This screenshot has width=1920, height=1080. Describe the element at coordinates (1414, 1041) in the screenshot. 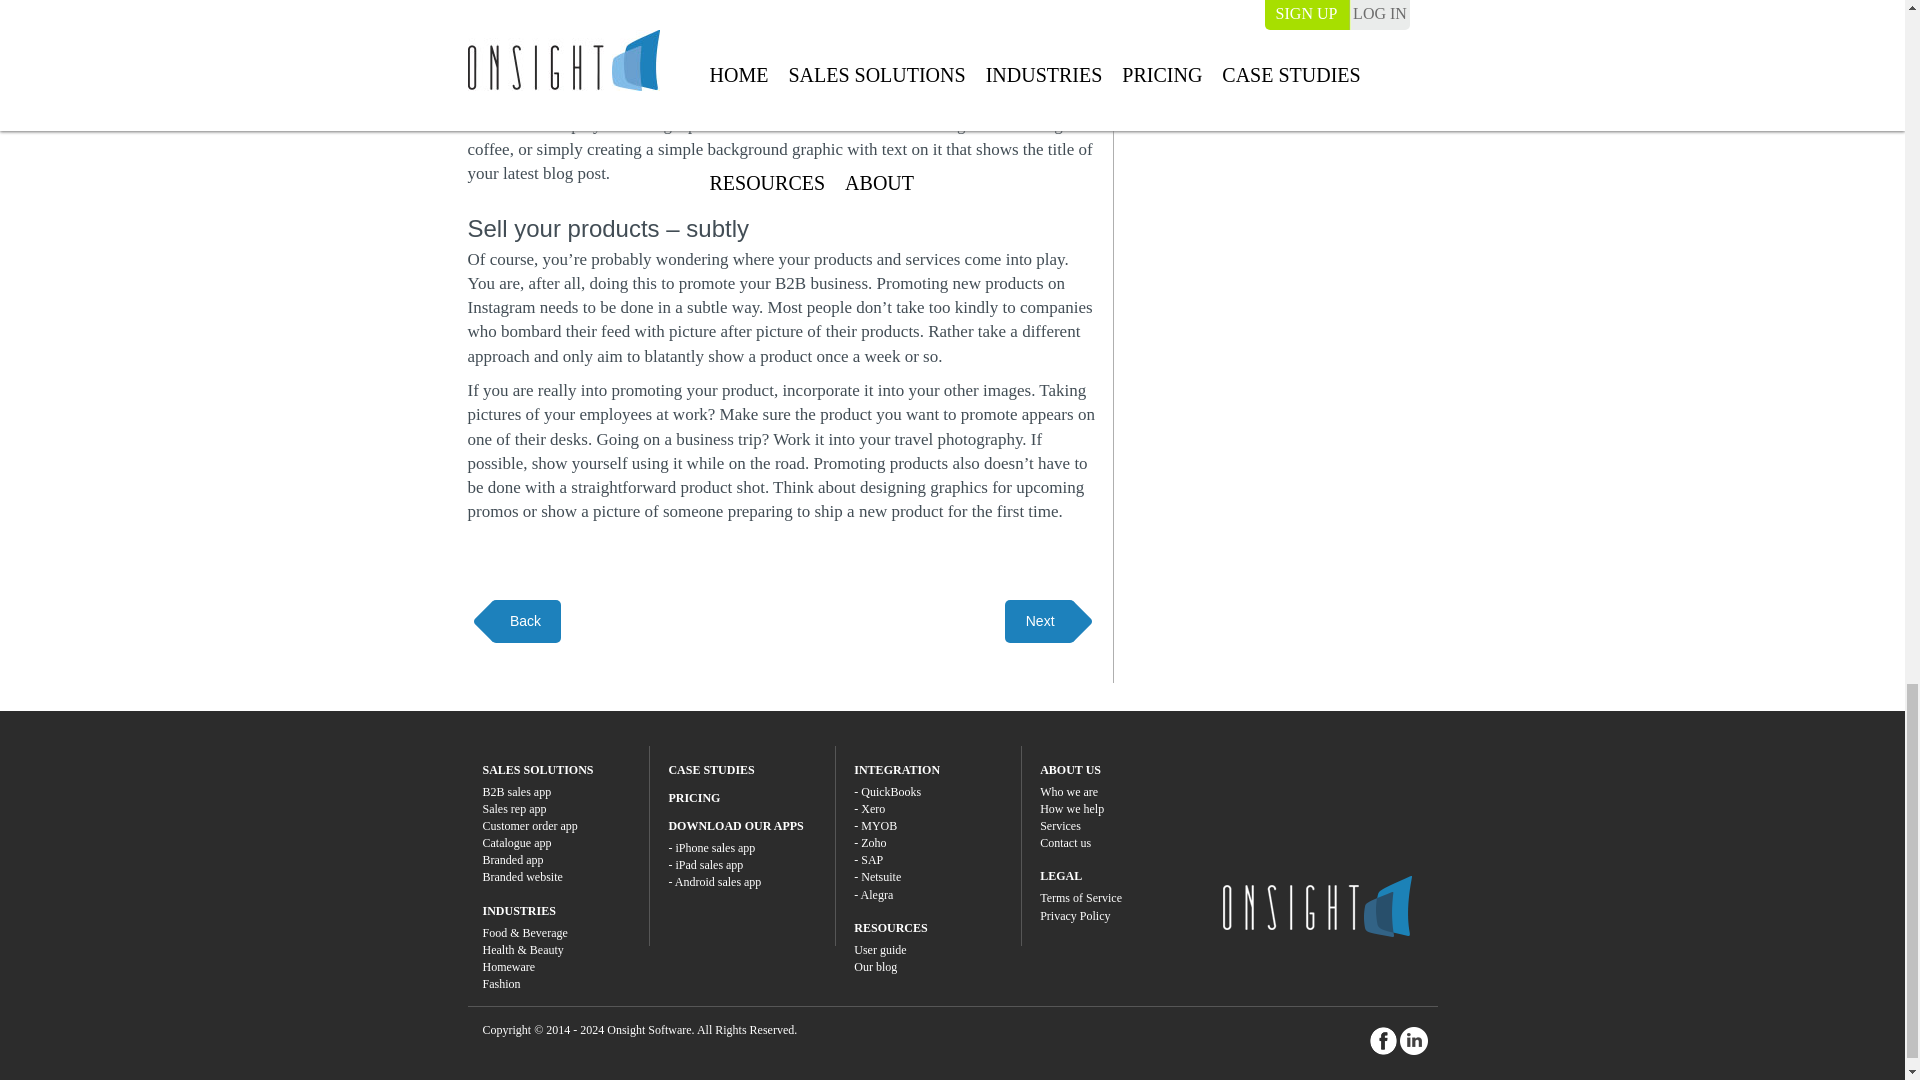

I see `LinkedIn` at that location.